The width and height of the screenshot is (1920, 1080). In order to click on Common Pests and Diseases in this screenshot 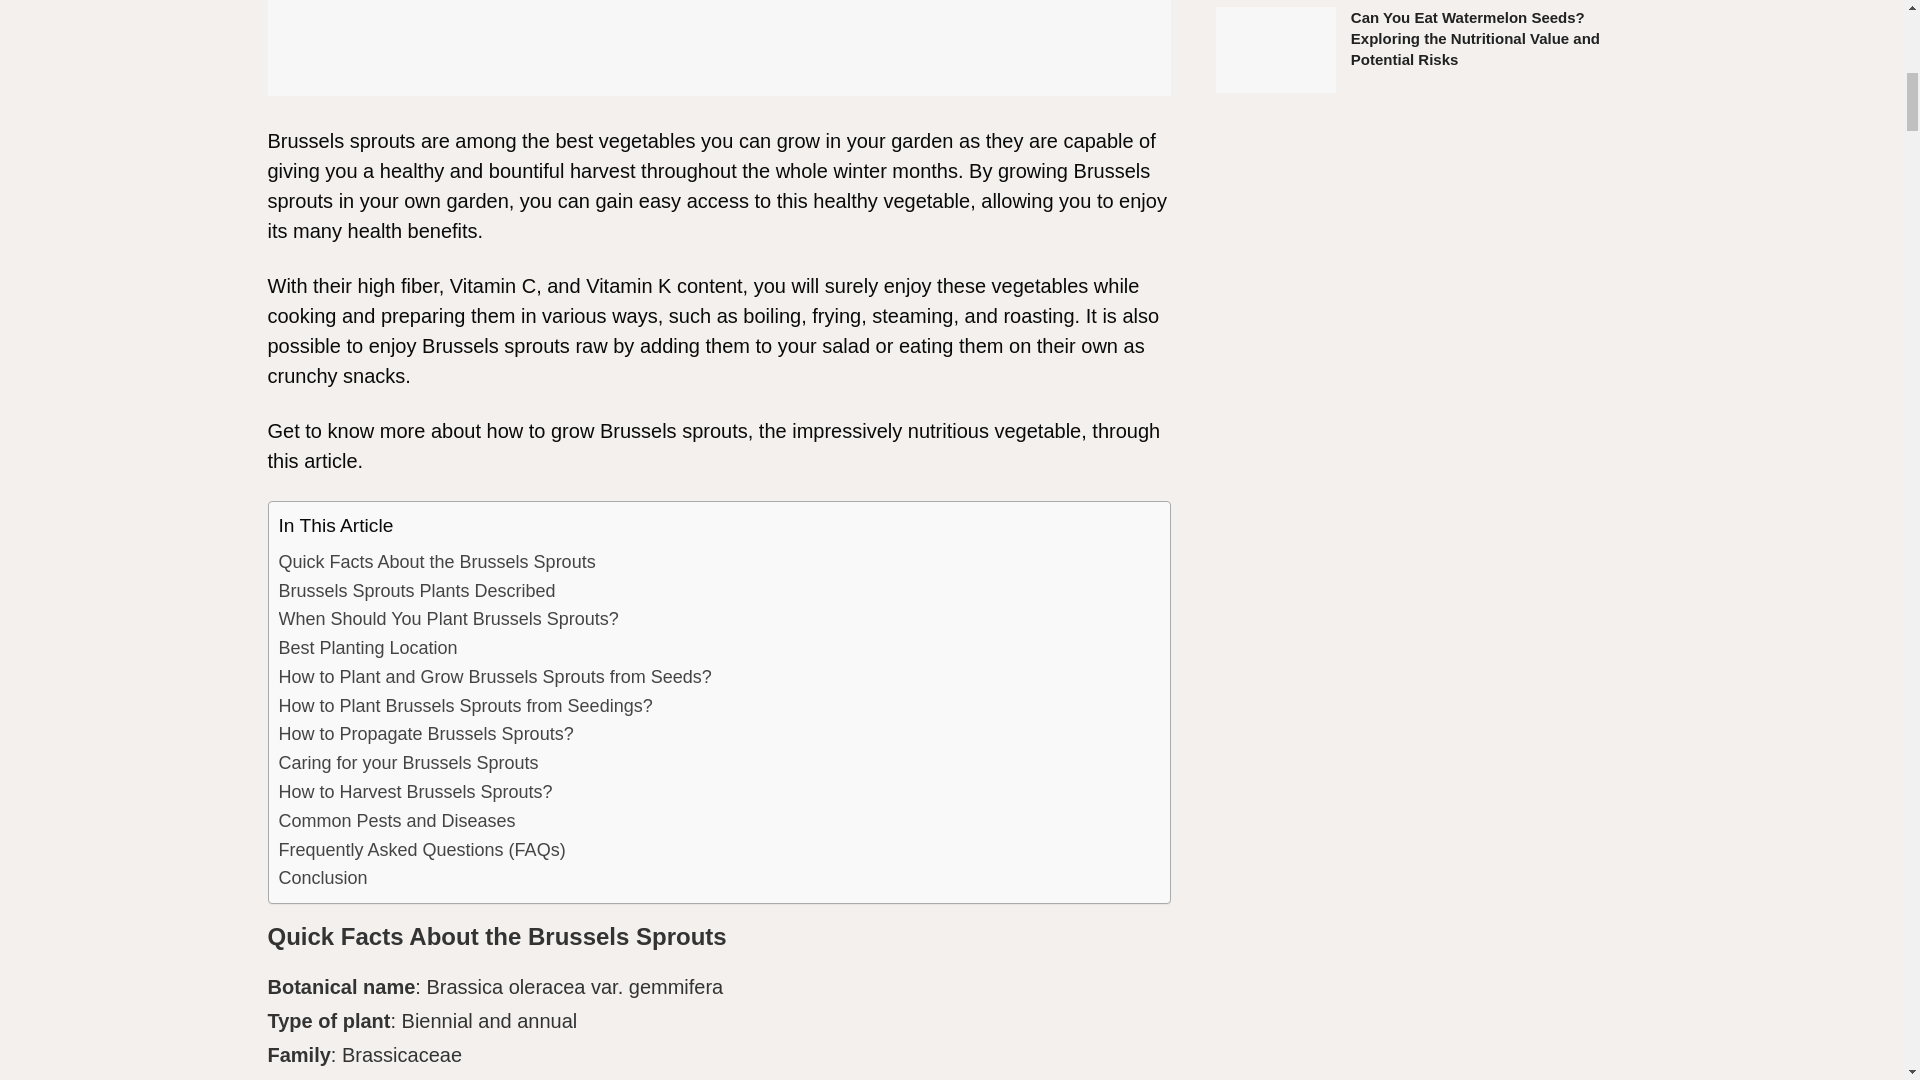, I will do `click(396, 820)`.